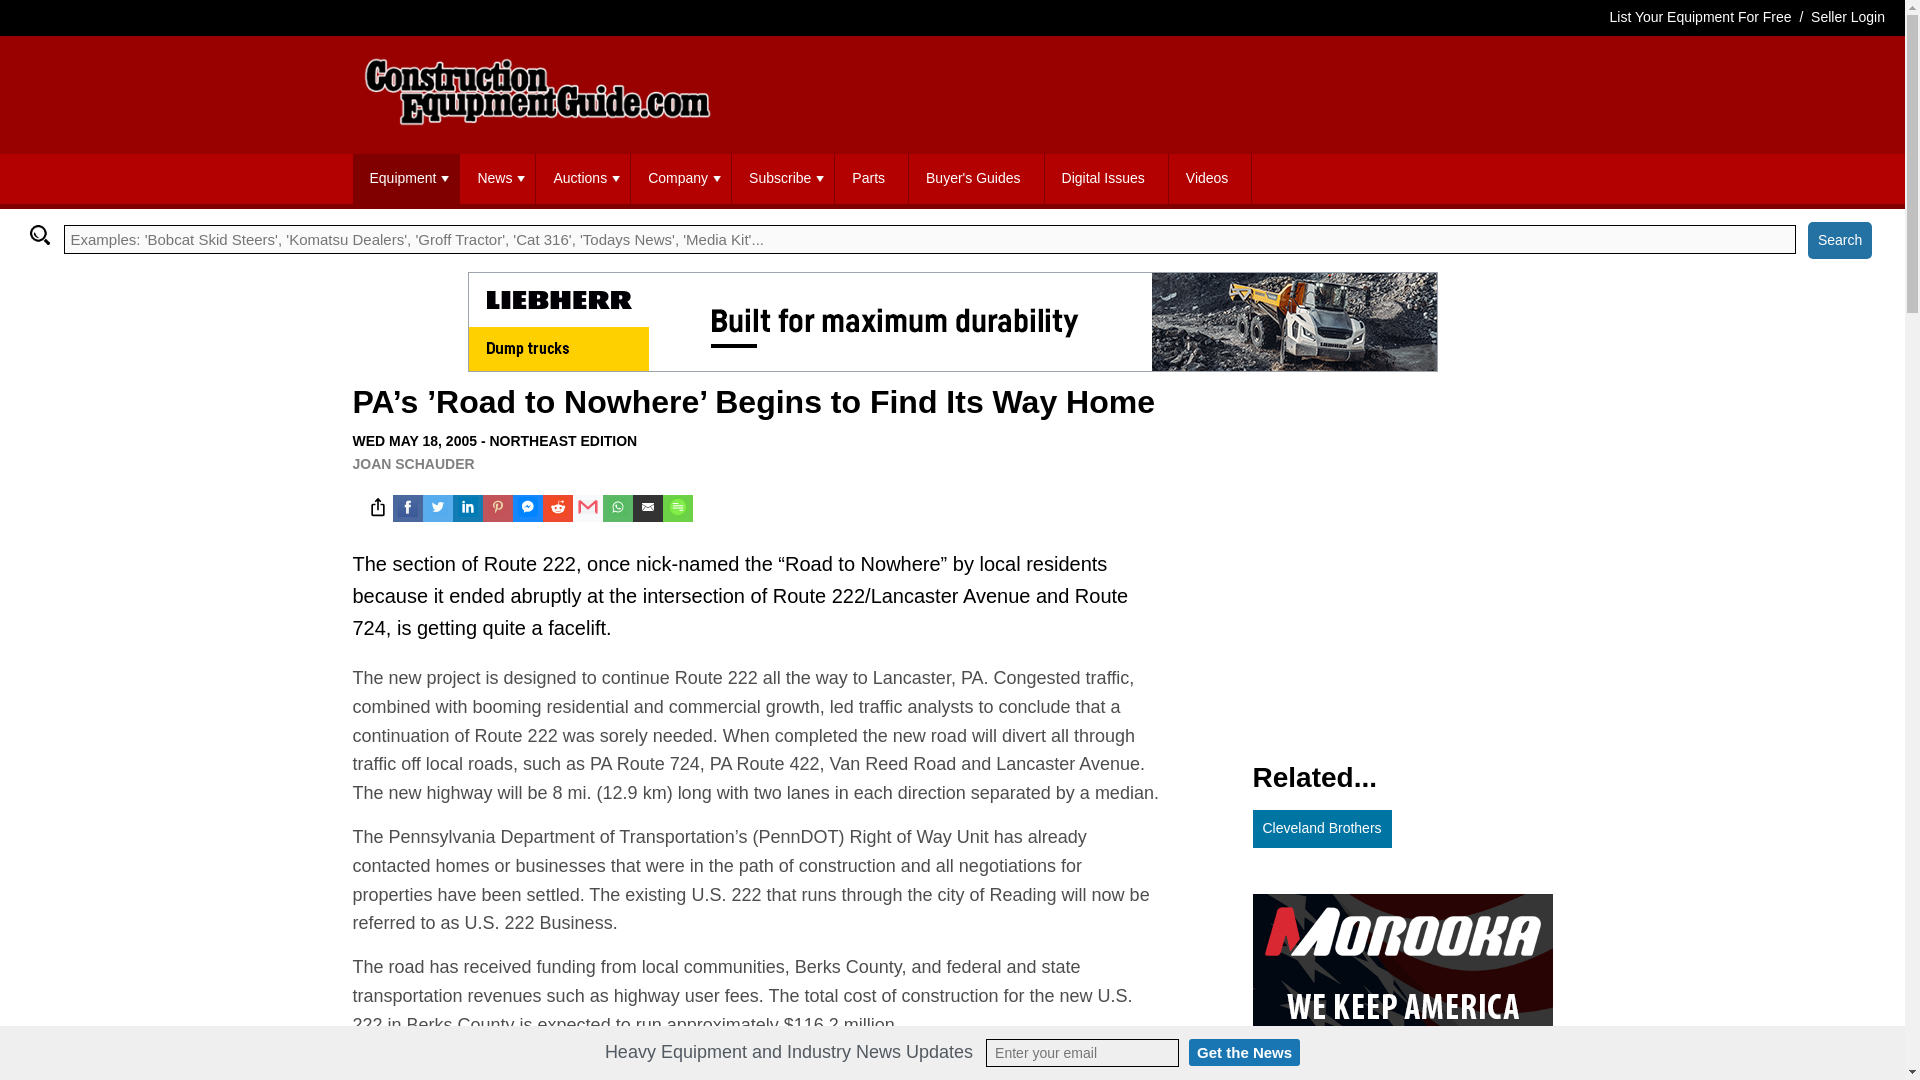 The height and width of the screenshot is (1080, 1920). Describe the element at coordinates (1700, 16) in the screenshot. I see `List Your Equipment For Free` at that location.